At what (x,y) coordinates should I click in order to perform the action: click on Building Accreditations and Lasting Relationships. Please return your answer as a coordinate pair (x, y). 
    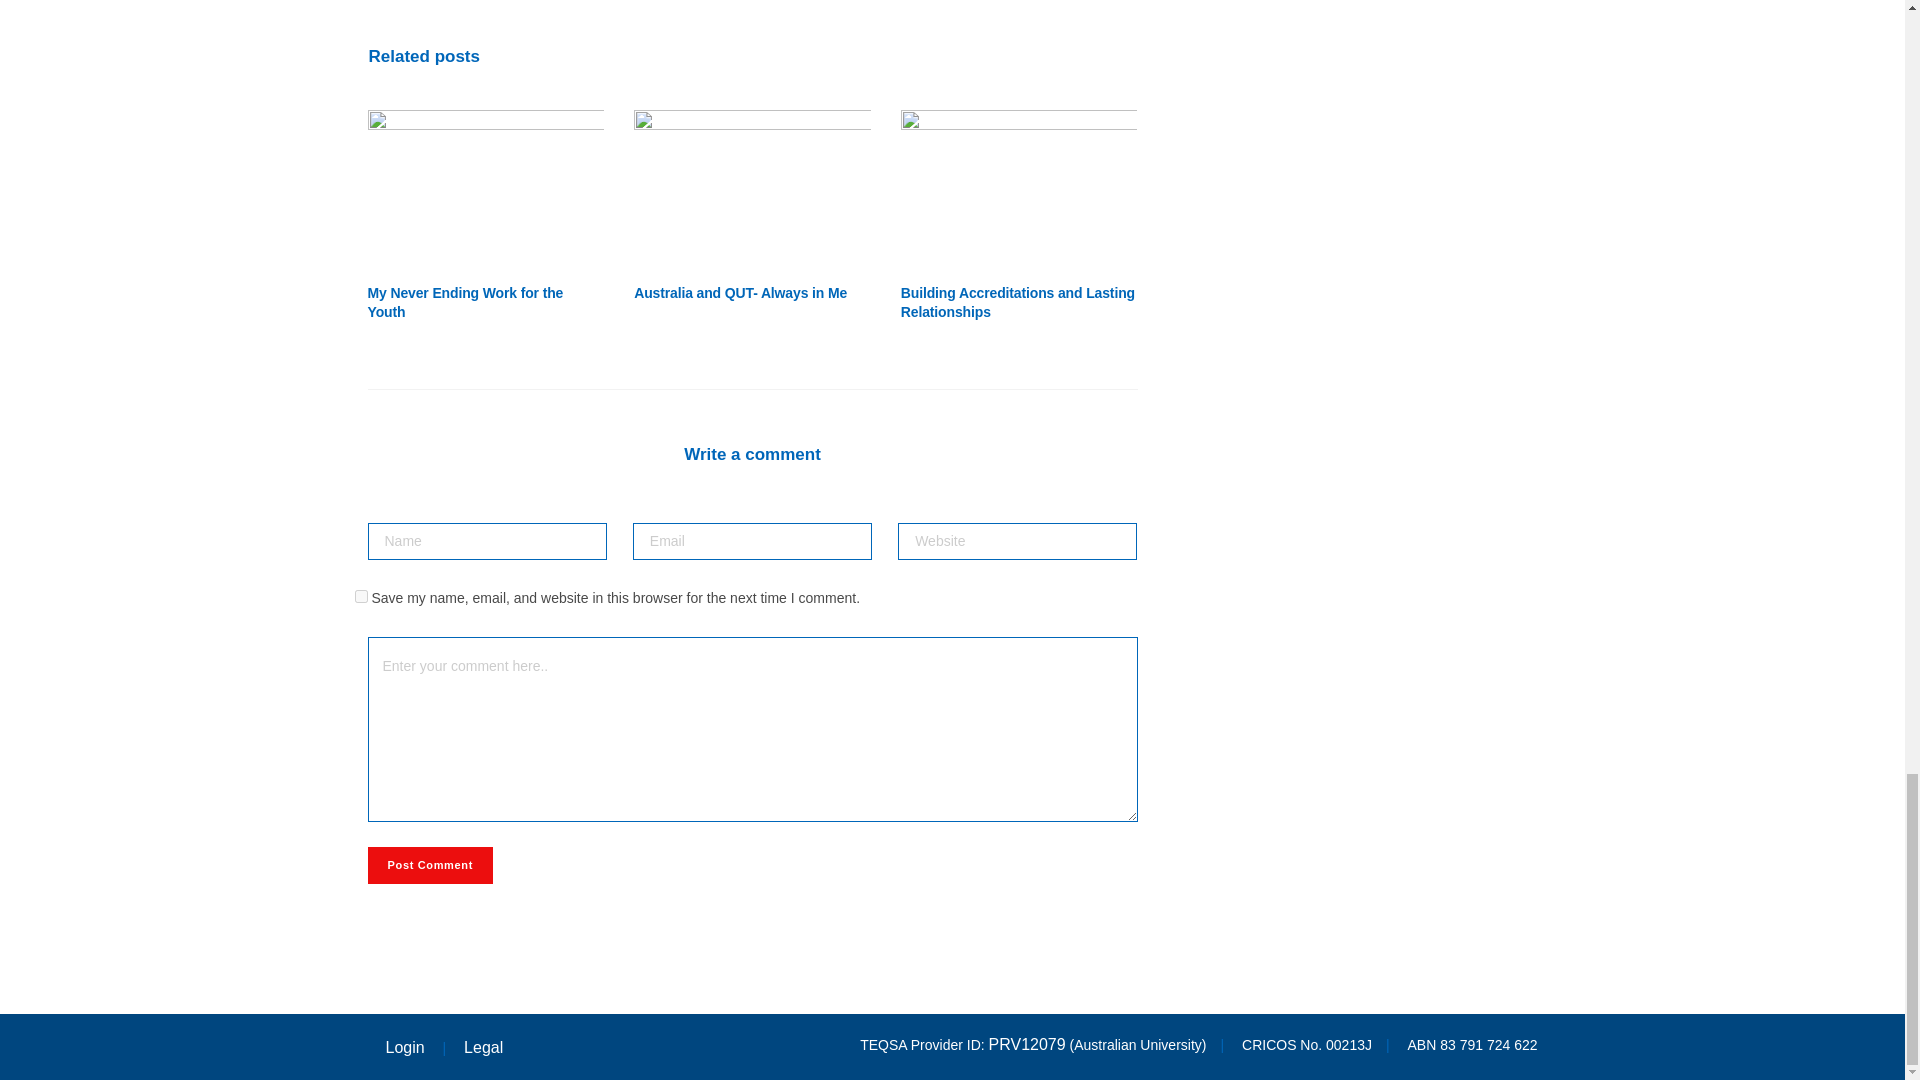
    Looking at the image, I should click on (1019, 188).